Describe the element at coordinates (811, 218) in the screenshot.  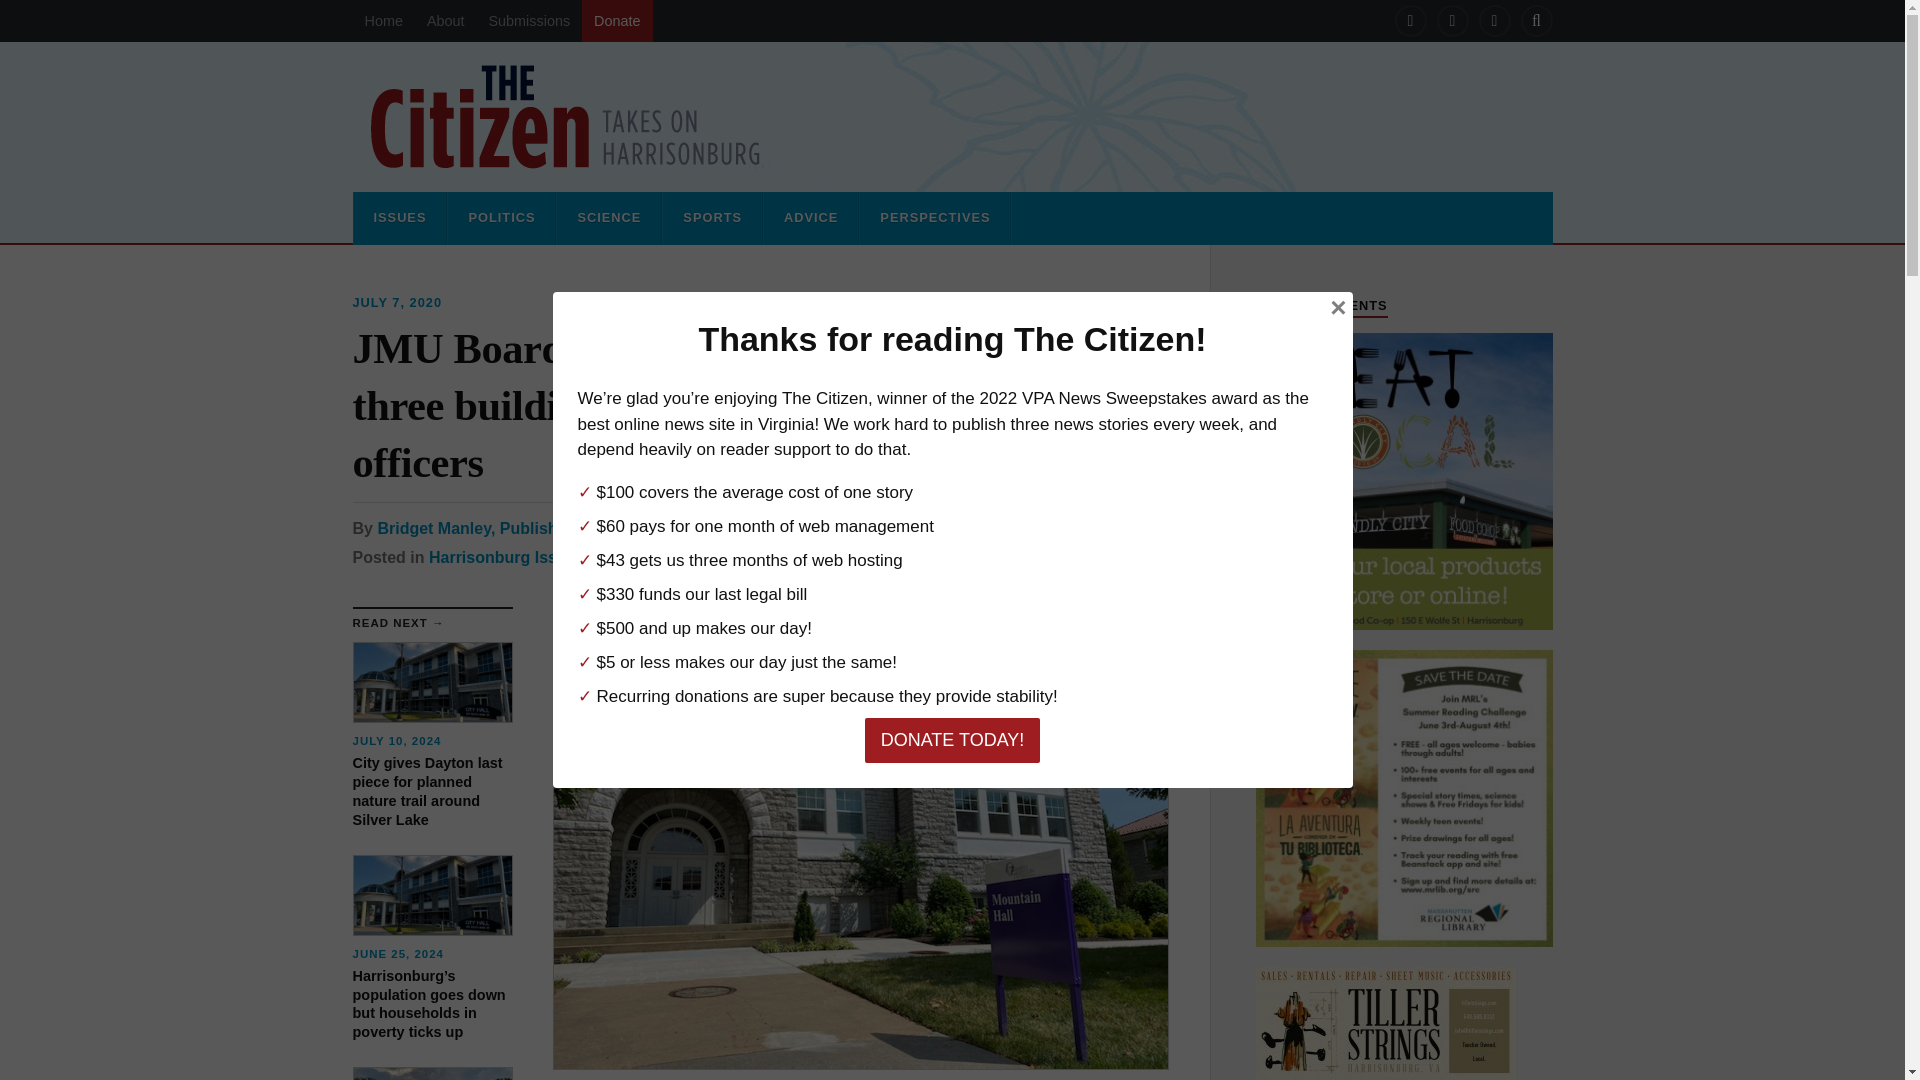
I see `ADVICE` at that location.